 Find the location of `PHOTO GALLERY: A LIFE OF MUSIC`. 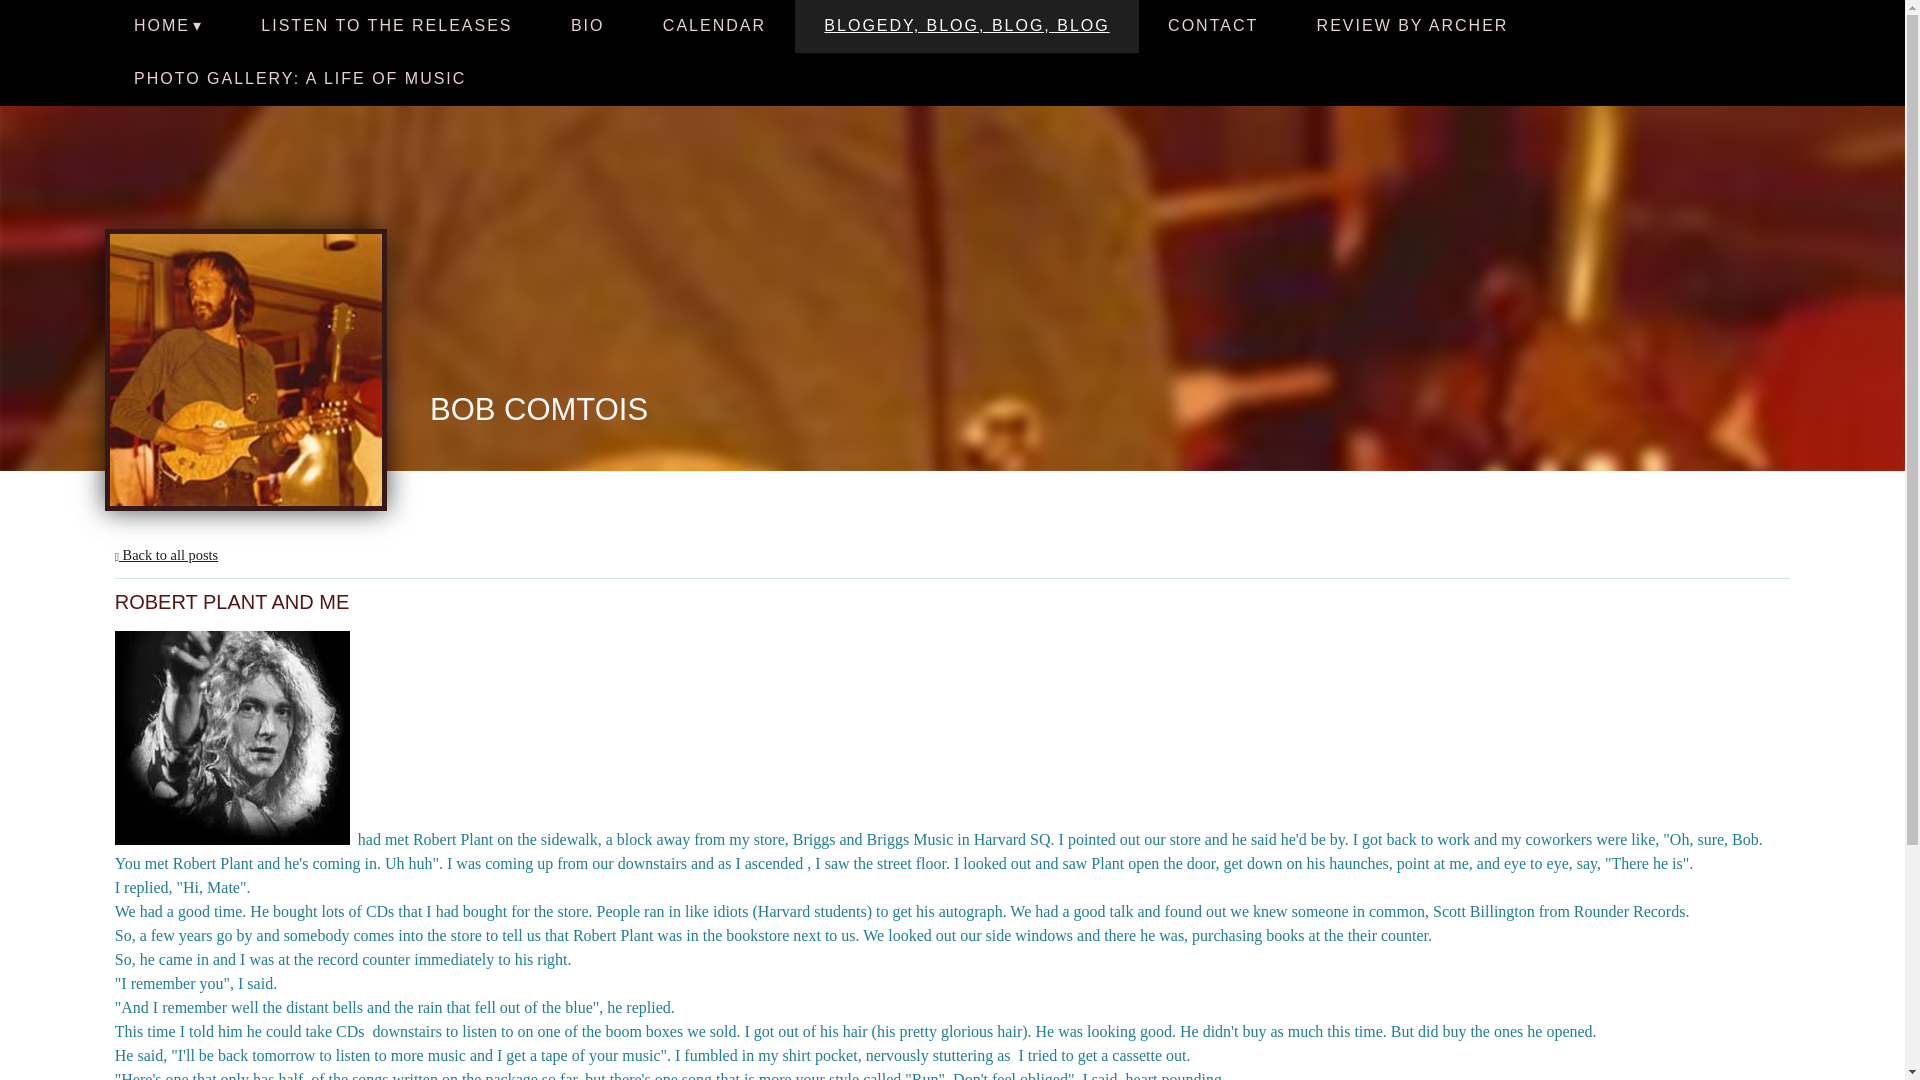

PHOTO GALLERY: A LIFE OF MUSIC is located at coordinates (300, 78).